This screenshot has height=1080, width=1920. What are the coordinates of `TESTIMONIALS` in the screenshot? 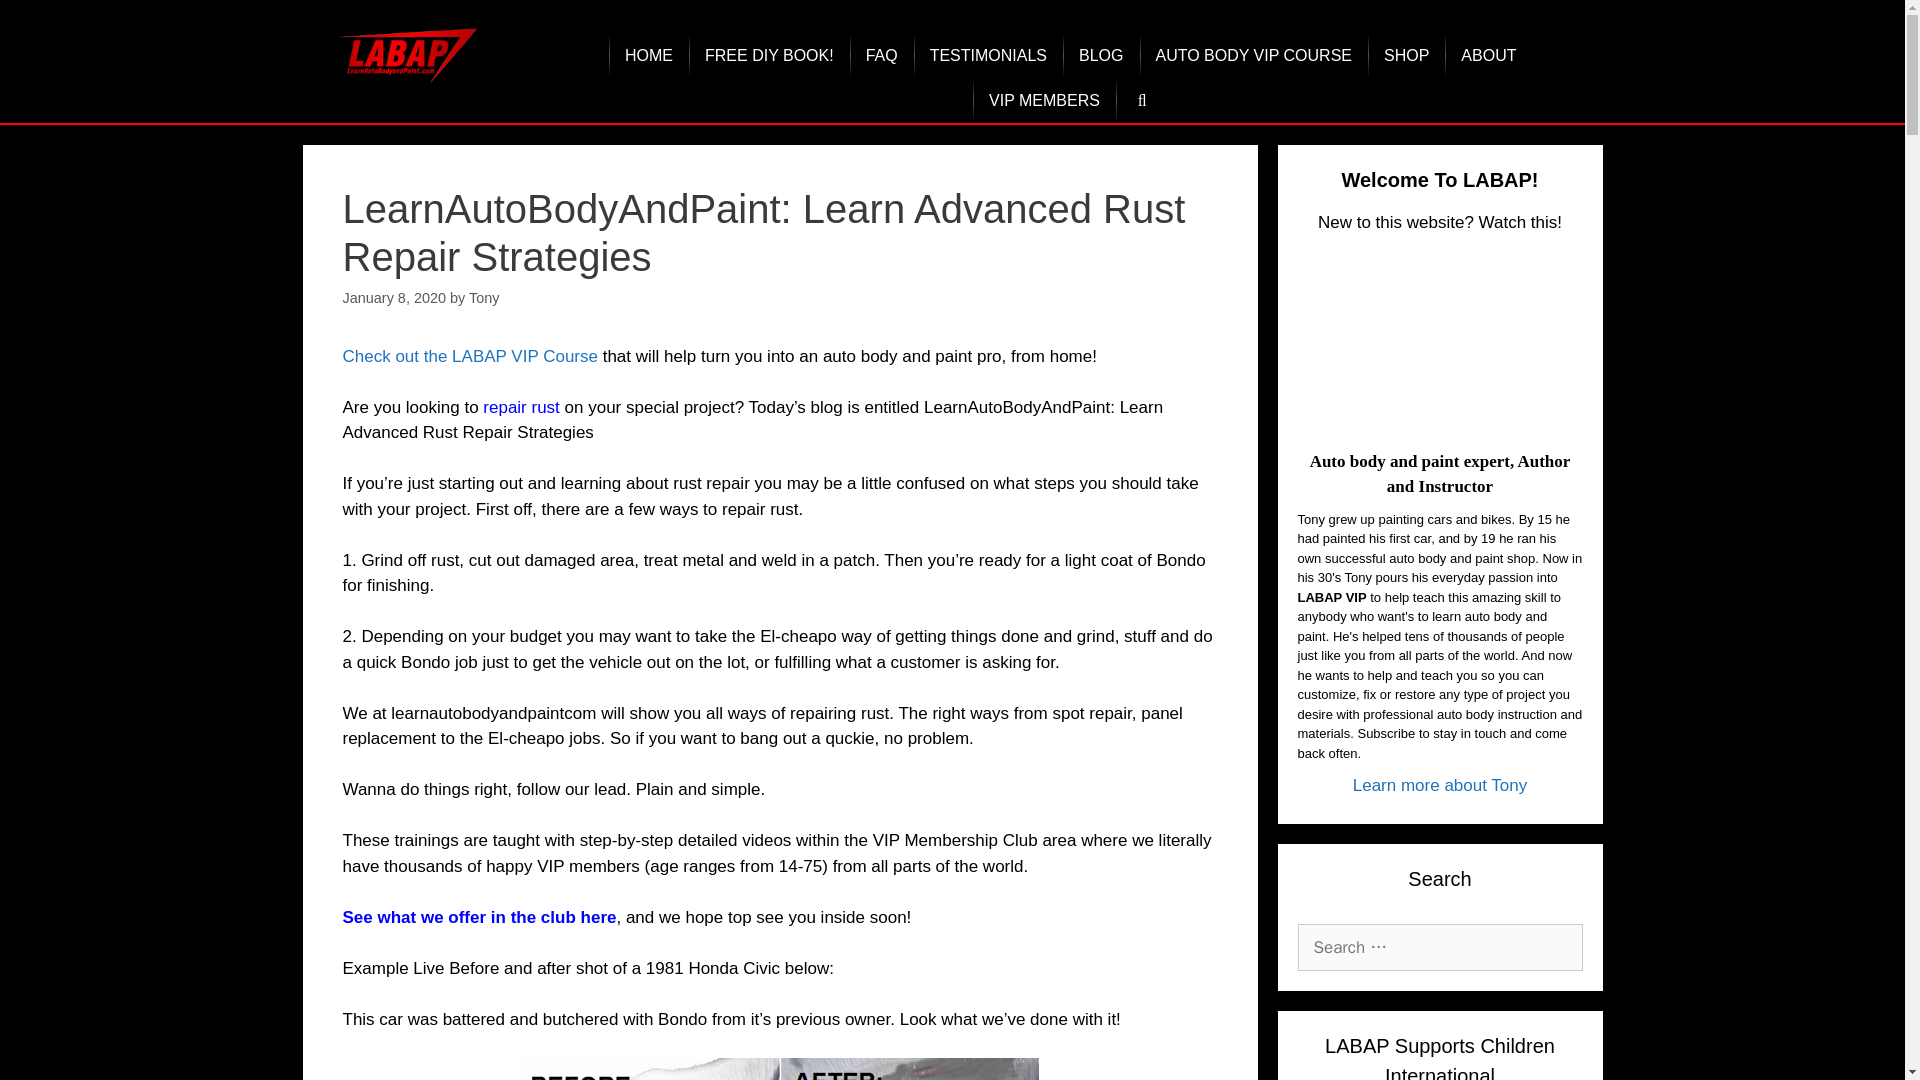 It's located at (988, 55).